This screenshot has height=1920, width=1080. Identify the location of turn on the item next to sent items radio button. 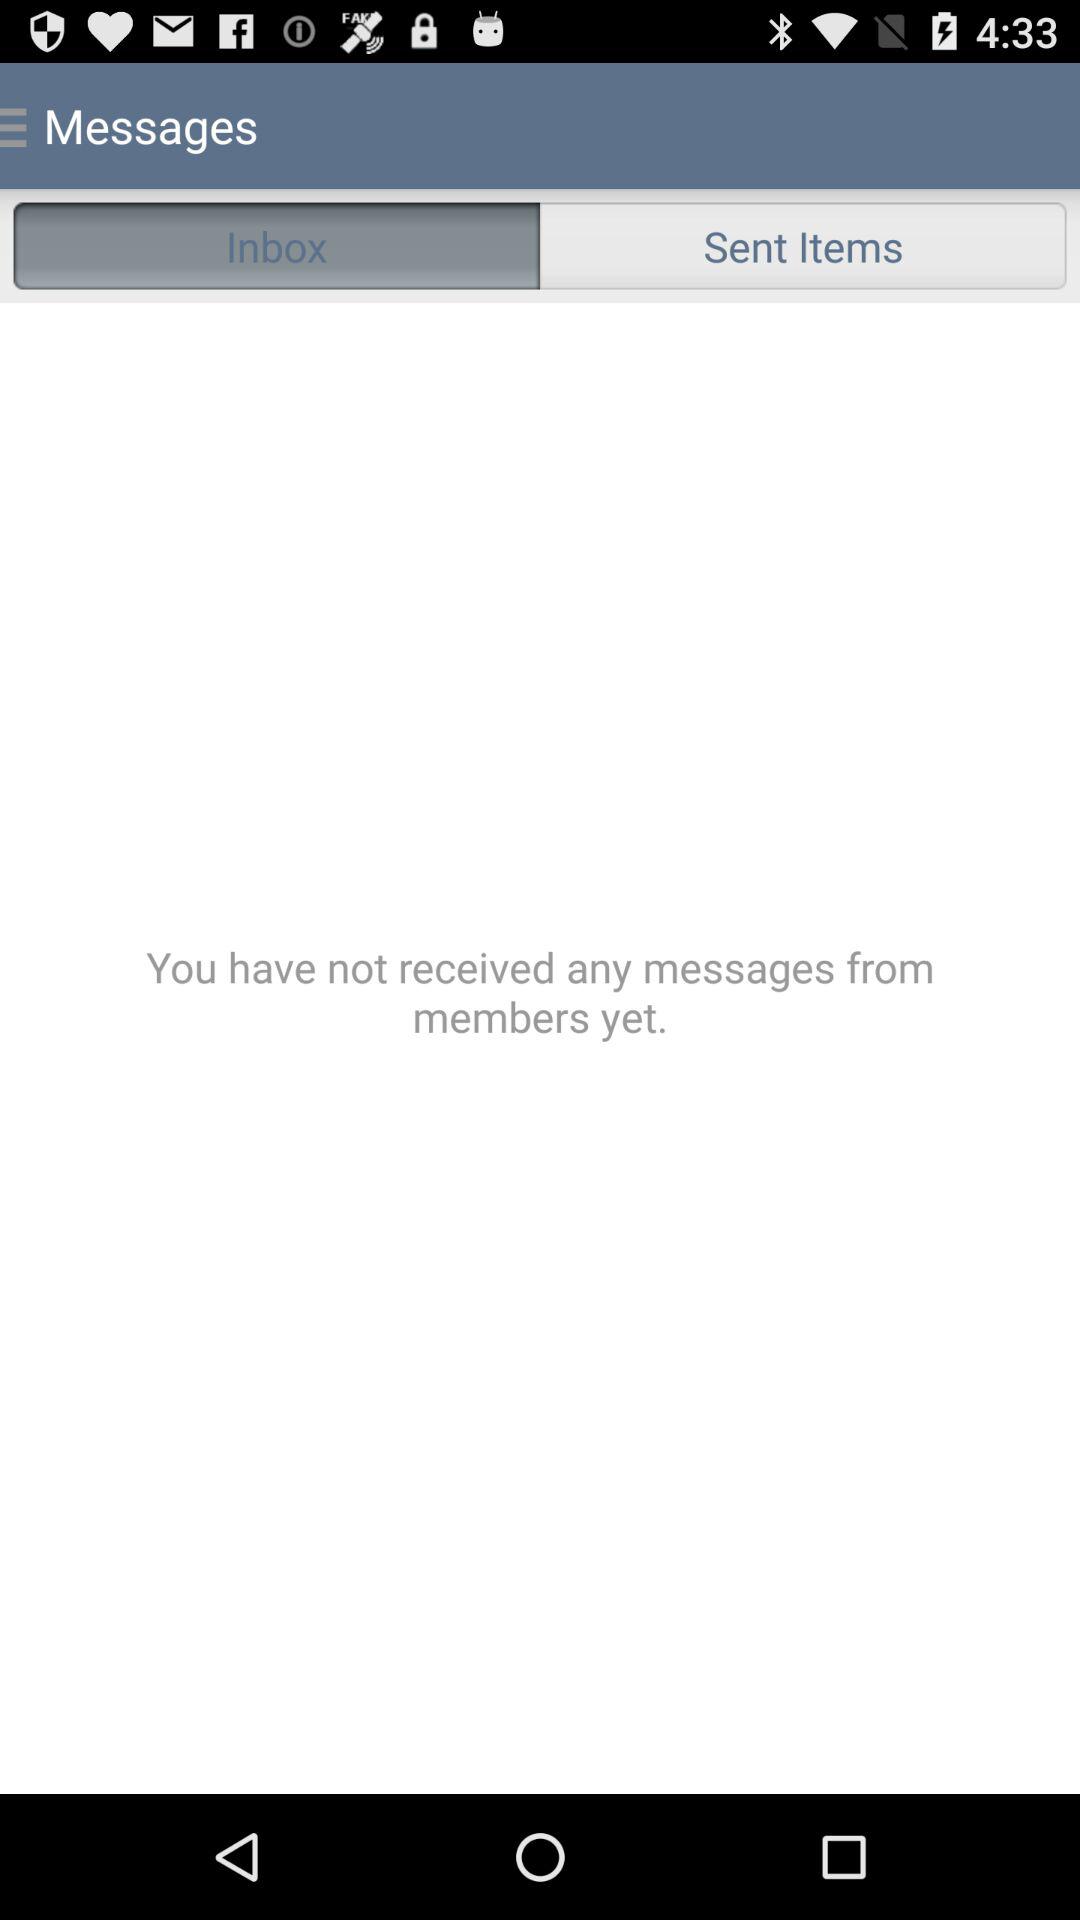
(276, 246).